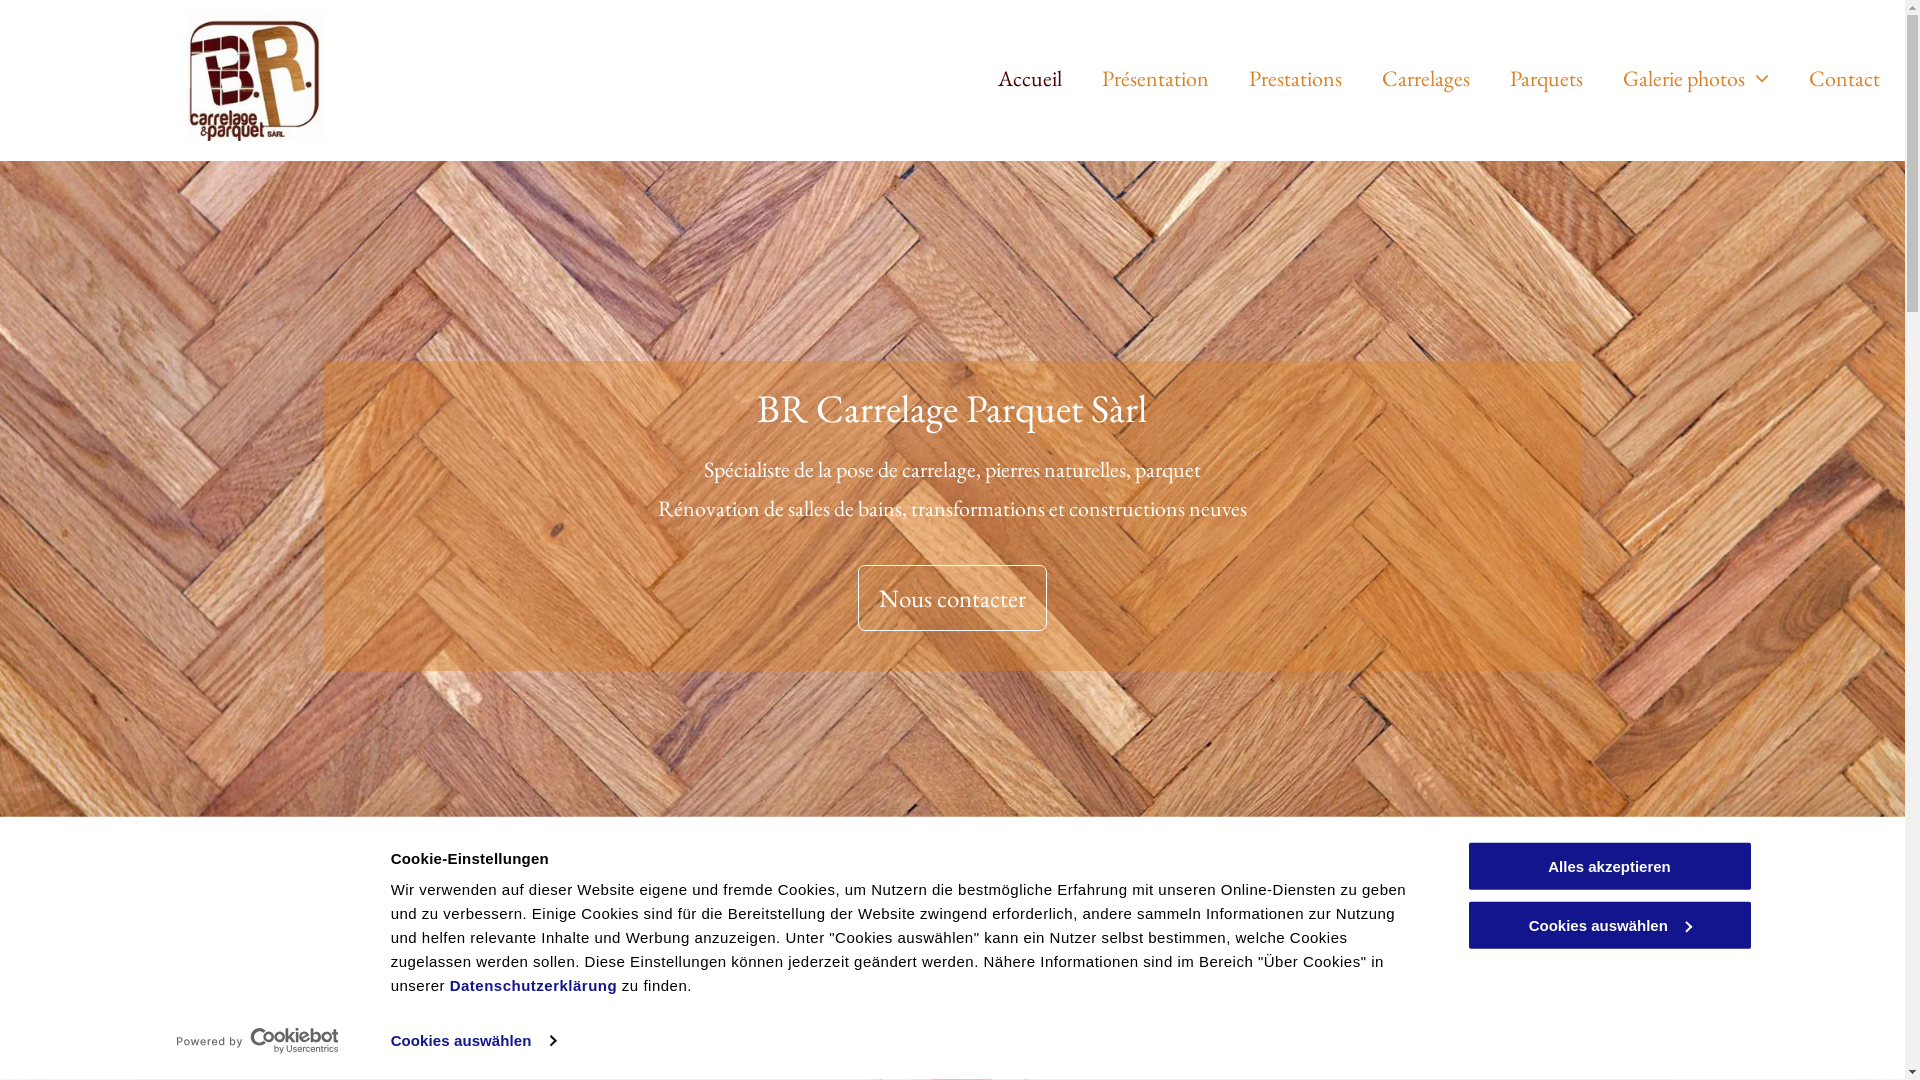  I want to click on Carrelages, so click(1406, 78).